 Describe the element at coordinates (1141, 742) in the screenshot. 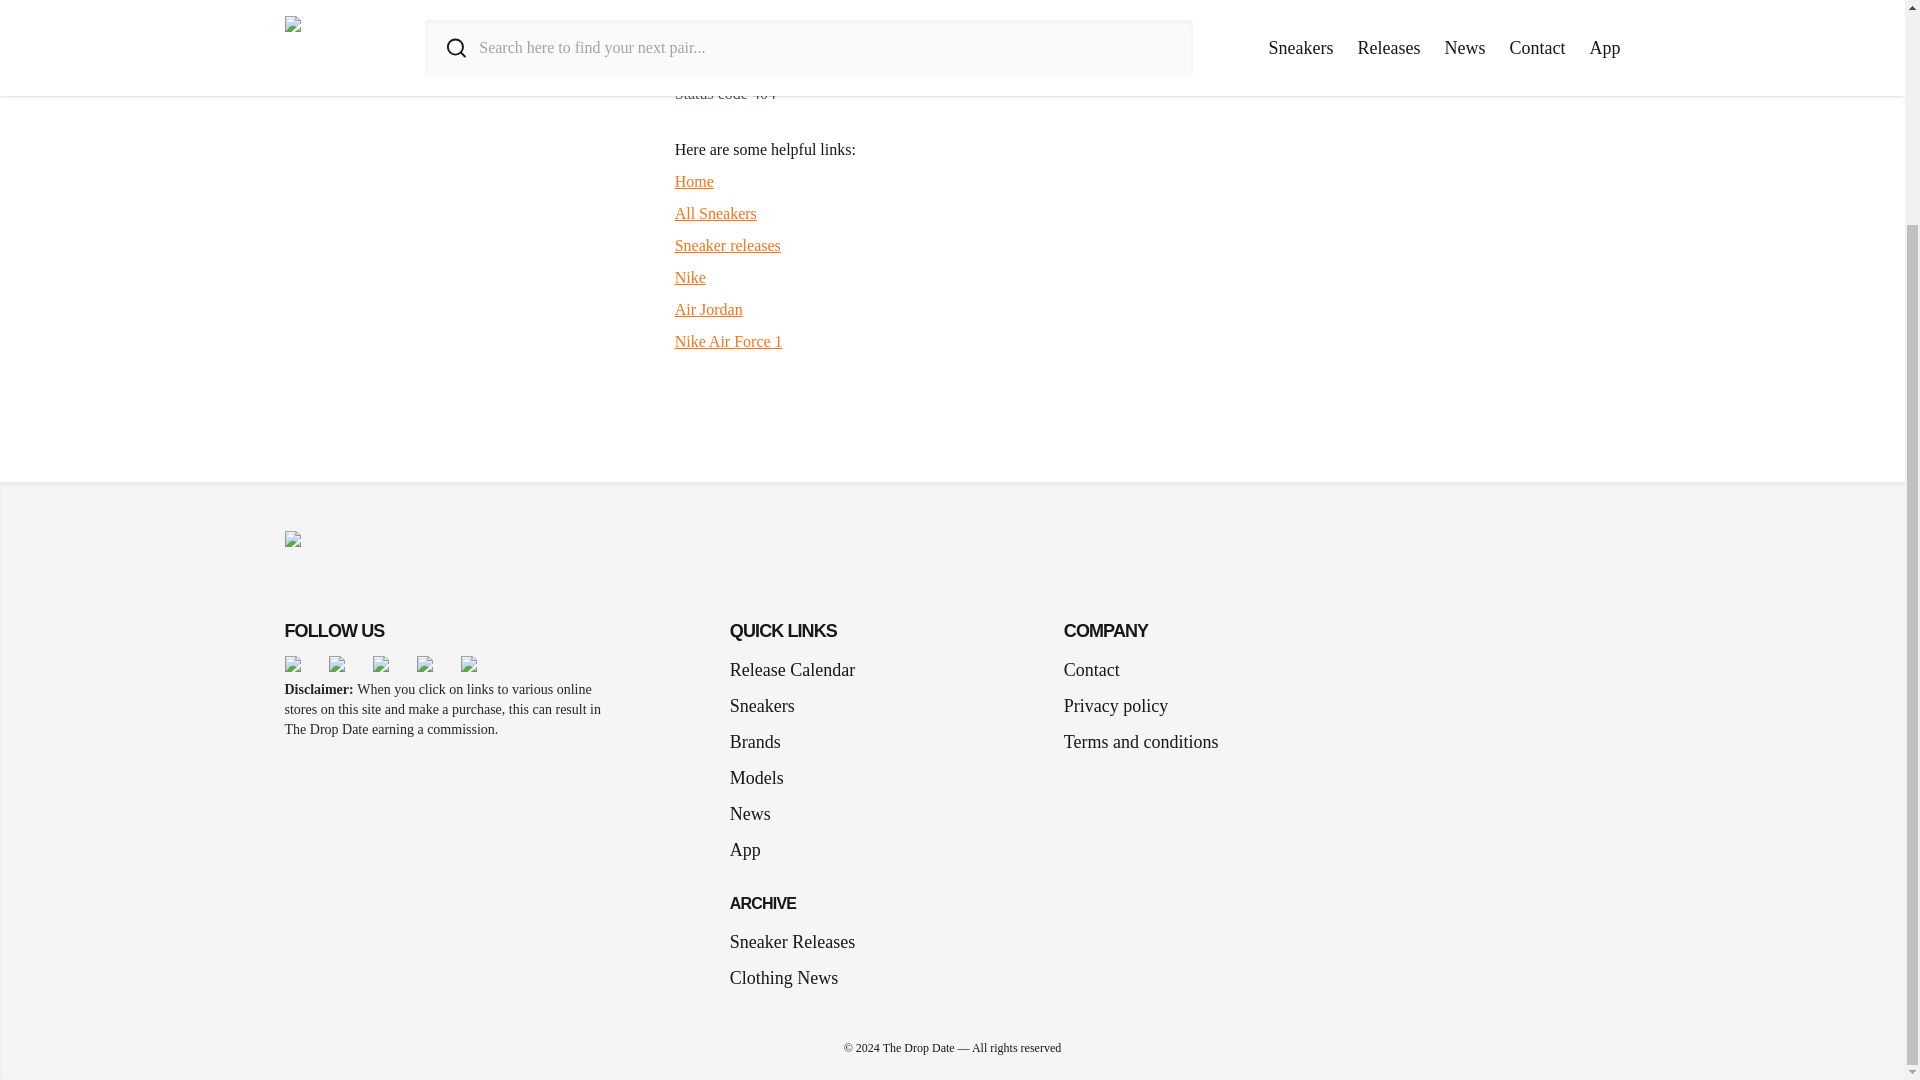

I see `Terms and conditions` at that location.